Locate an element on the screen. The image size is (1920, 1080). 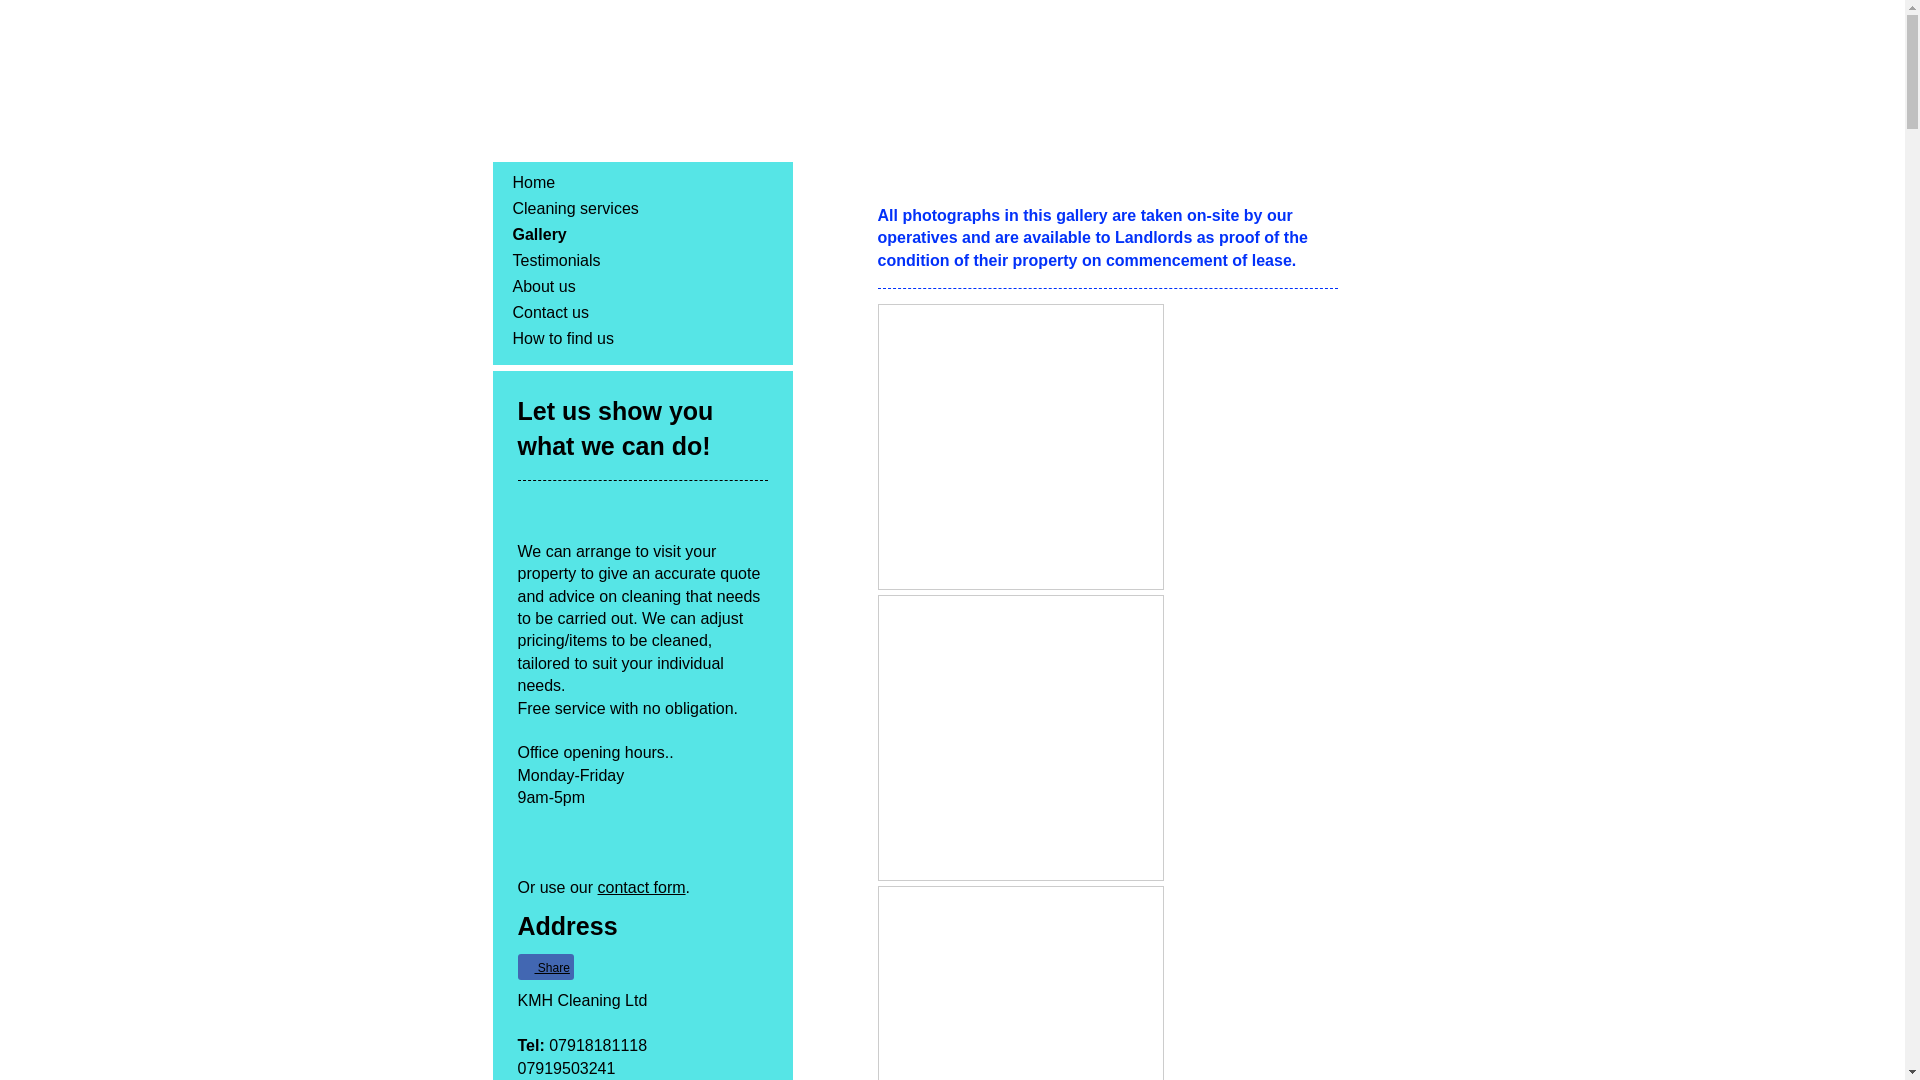
contact form is located at coordinates (641, 888).